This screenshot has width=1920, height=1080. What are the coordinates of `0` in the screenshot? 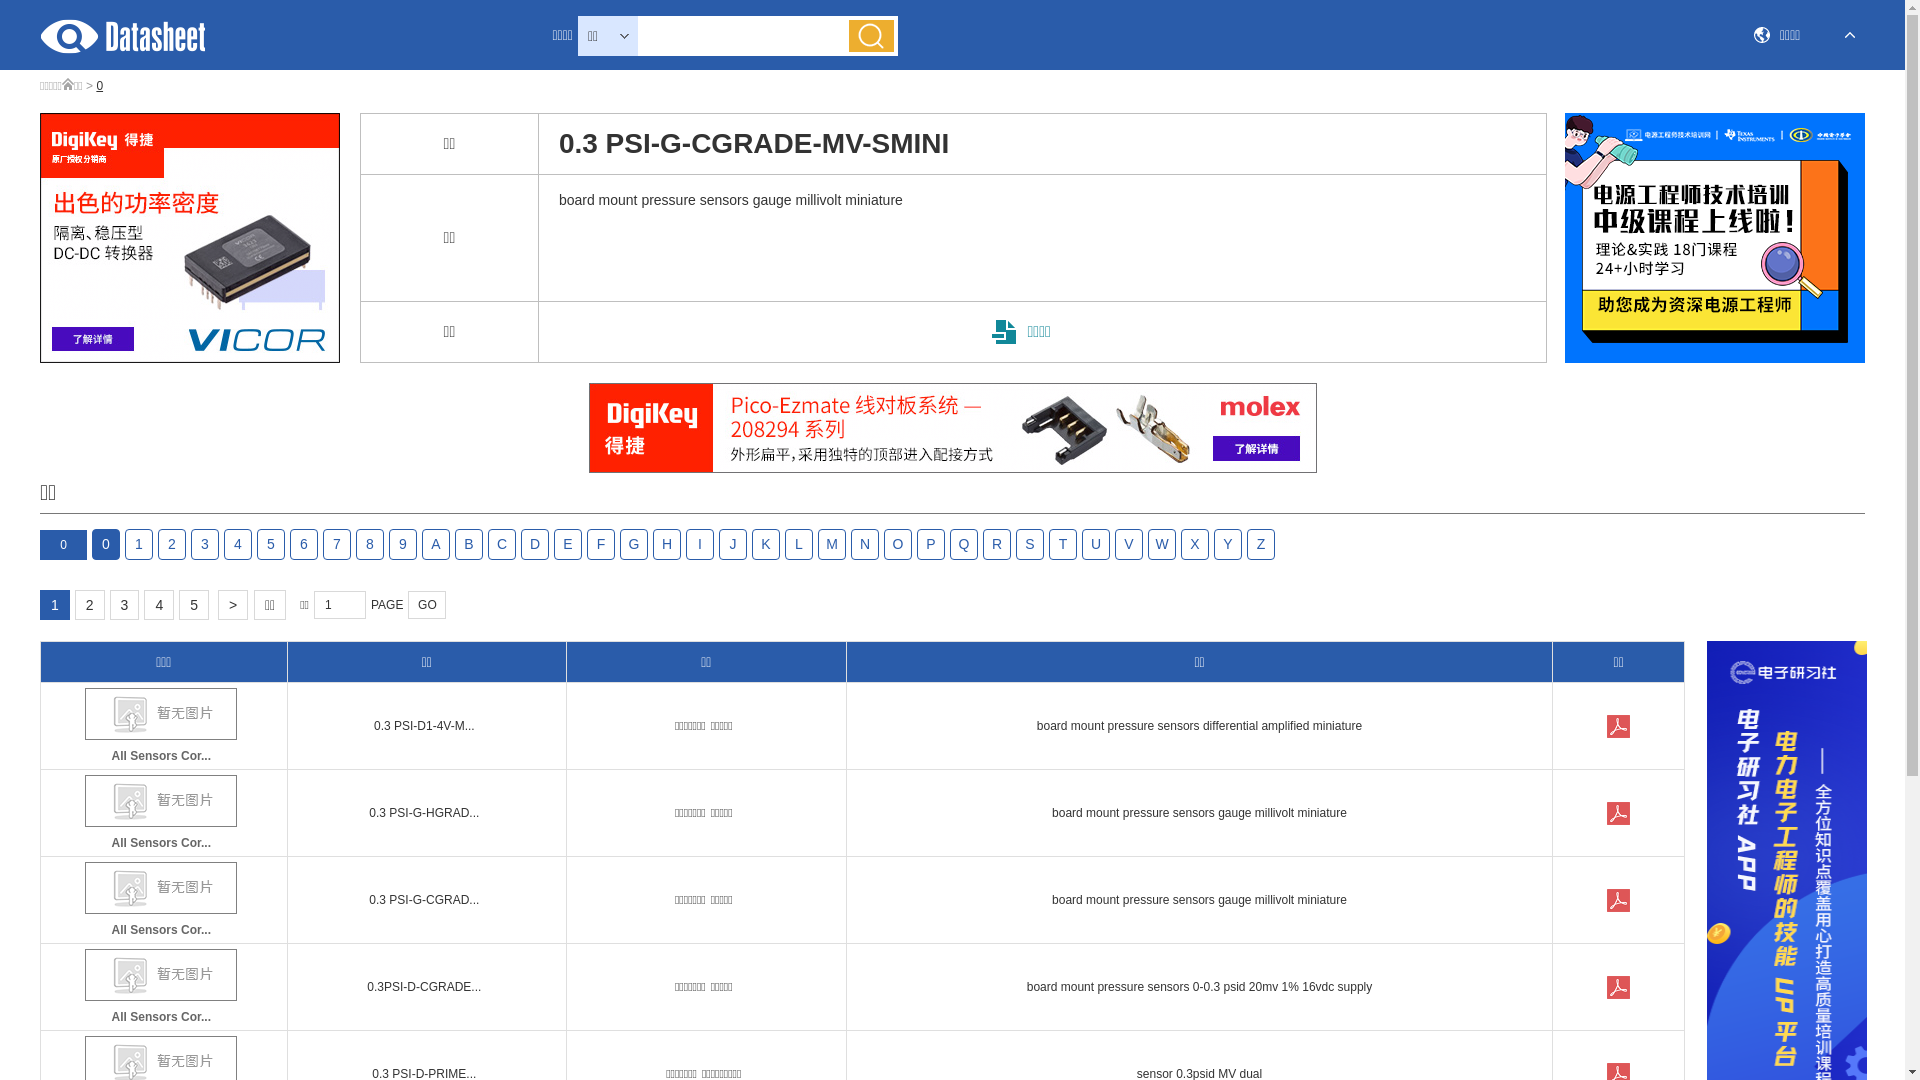 It's located at (106, 544).